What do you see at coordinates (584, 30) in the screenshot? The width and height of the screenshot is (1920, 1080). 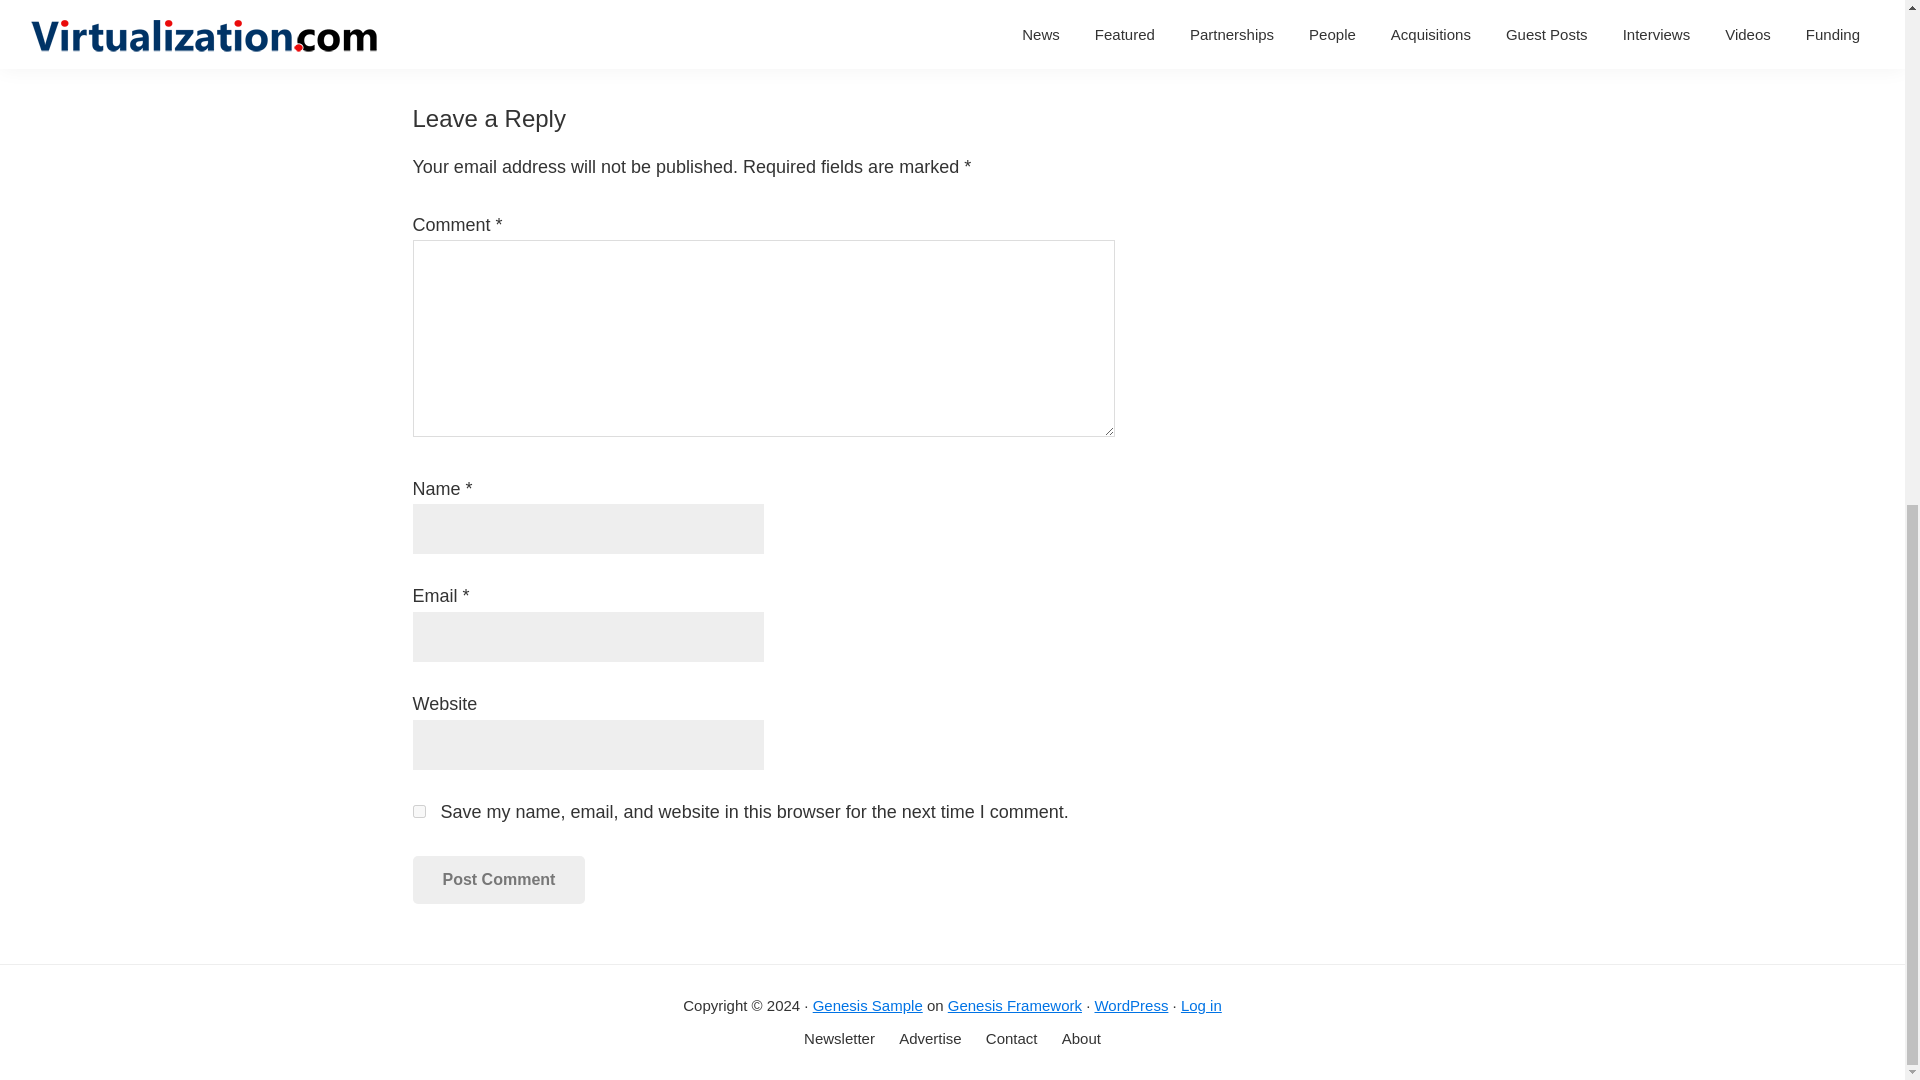 I see `kvm` at bounding box center [584, 30].